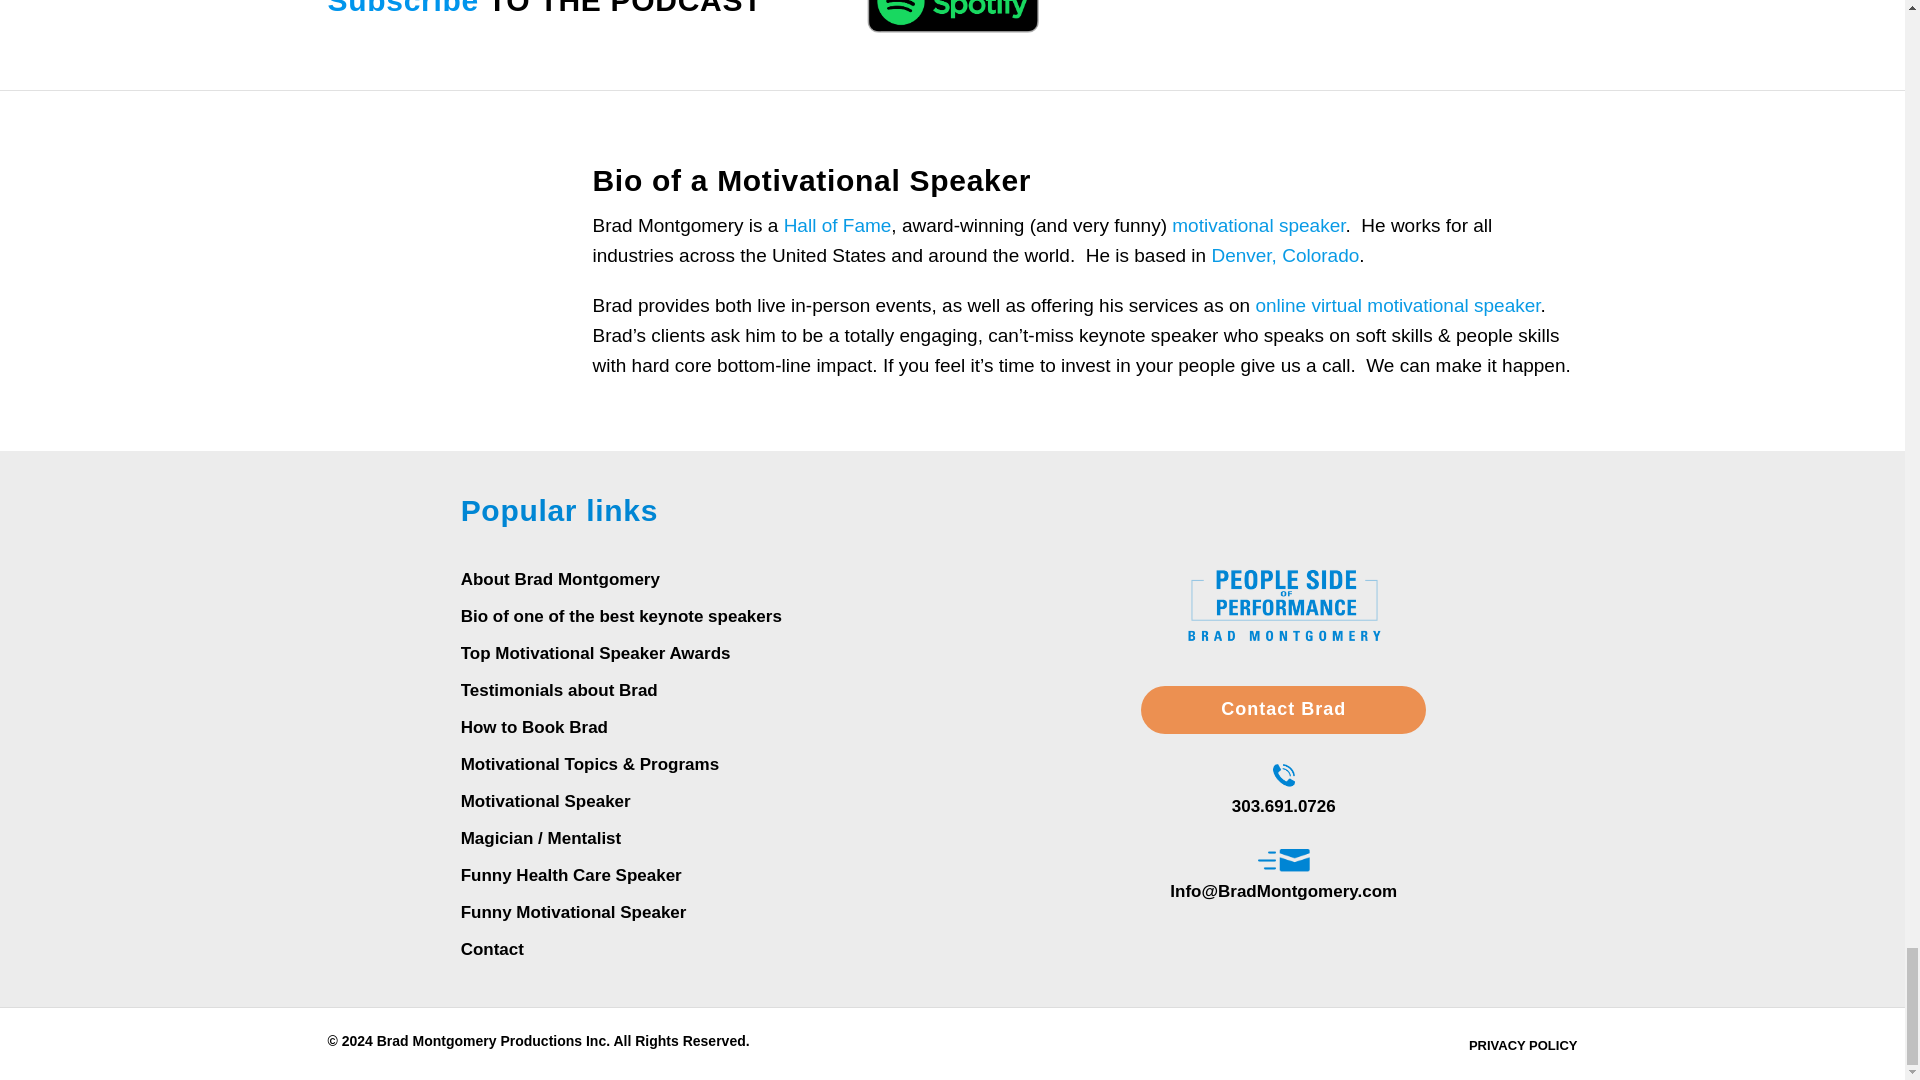 Image resolution: width=1920 pixels, height=1080 pixels. What do you see at coordinates (1397, 305) in the screenshot?
I see `online virtual motivational speaker` at bounding box center [1397, 305].